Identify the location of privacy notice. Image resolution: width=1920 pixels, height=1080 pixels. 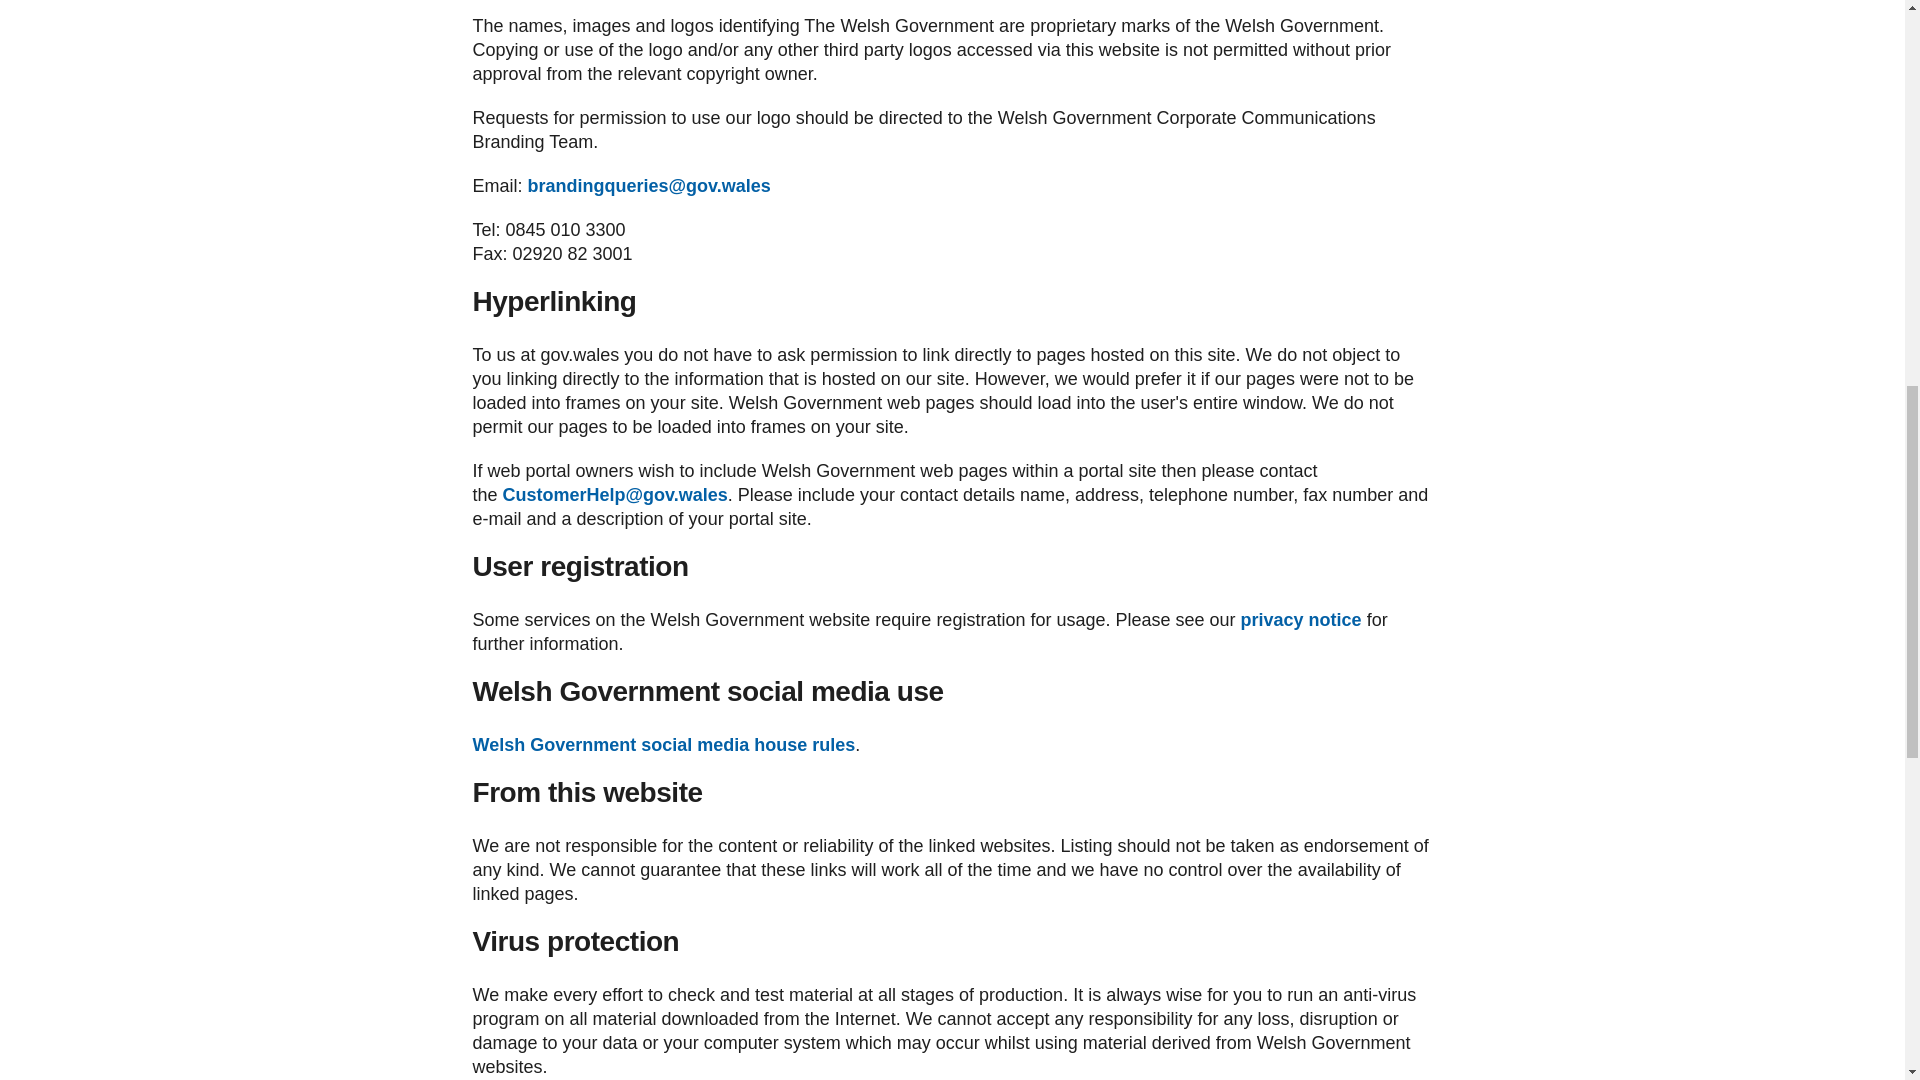
(1300, 620).